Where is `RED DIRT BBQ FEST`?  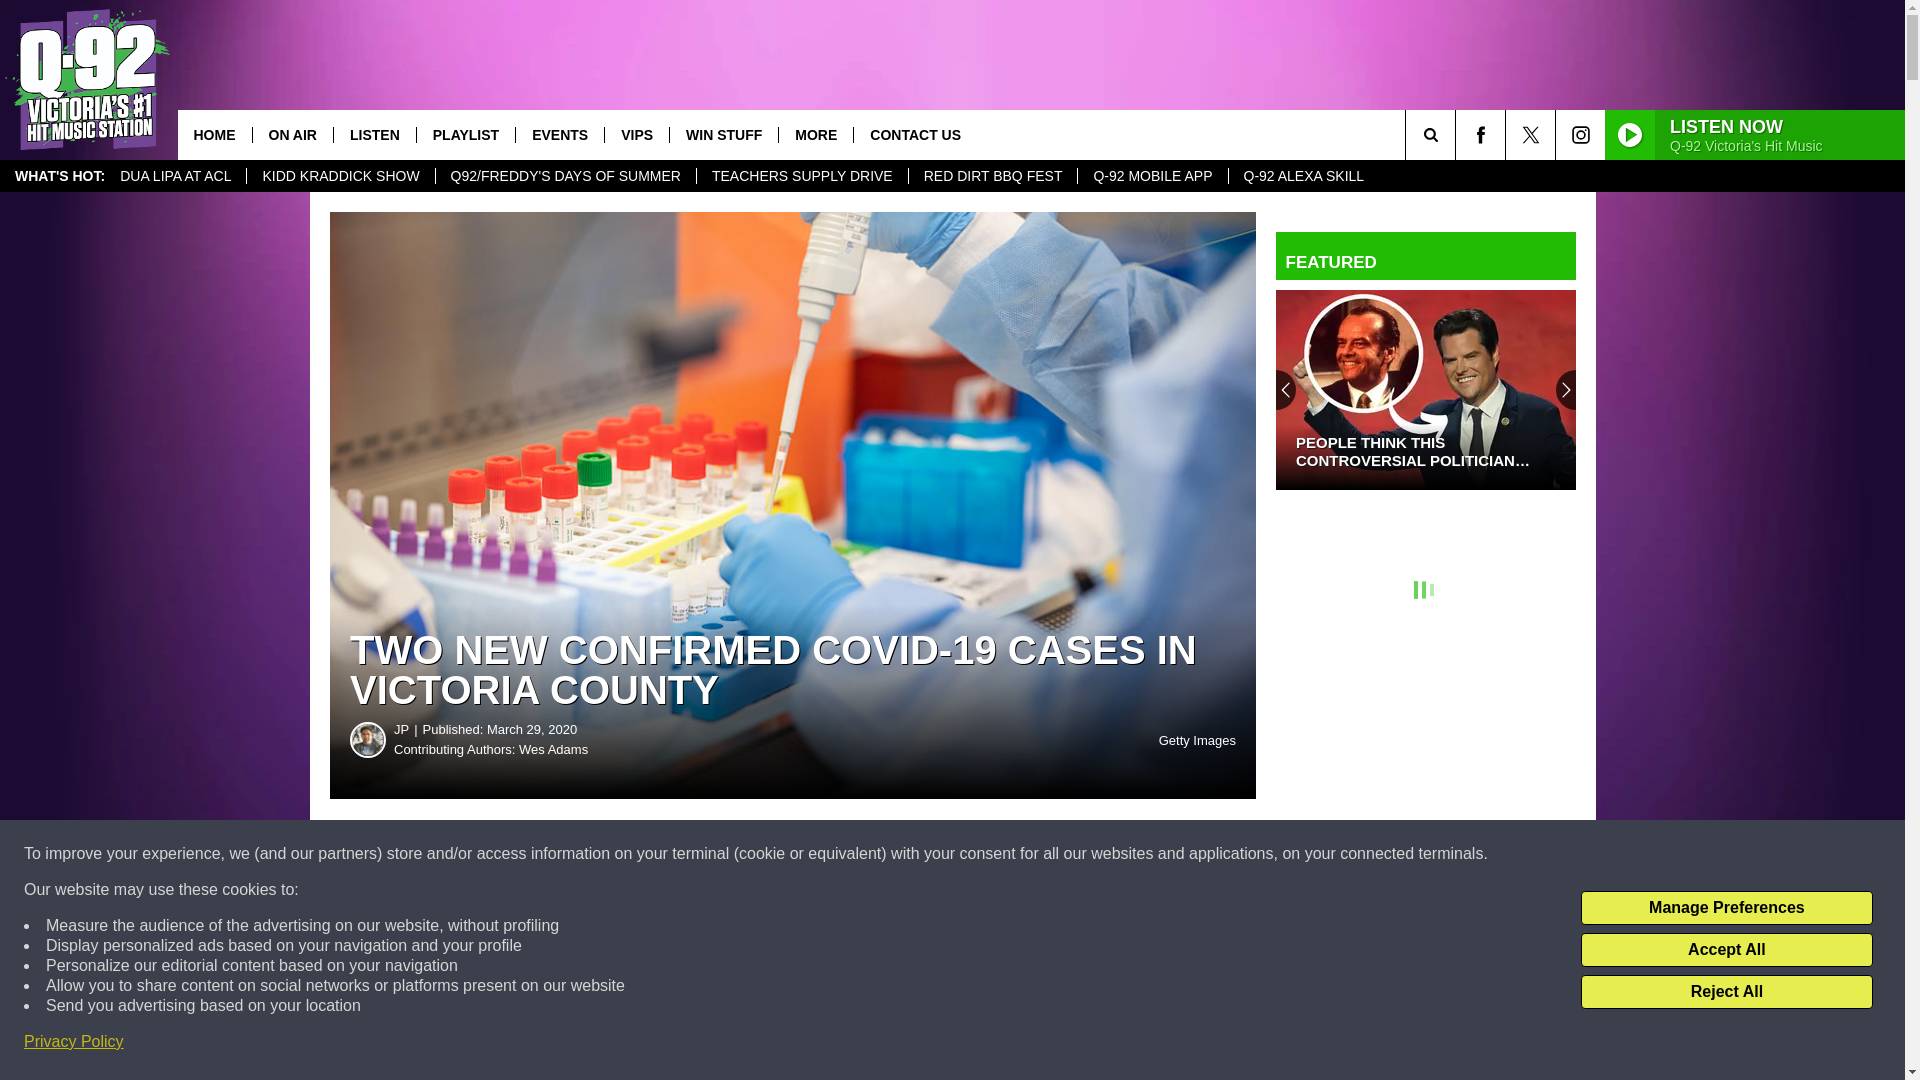 RED DIRT BBQ FEST is located at coordinates (992, 176).